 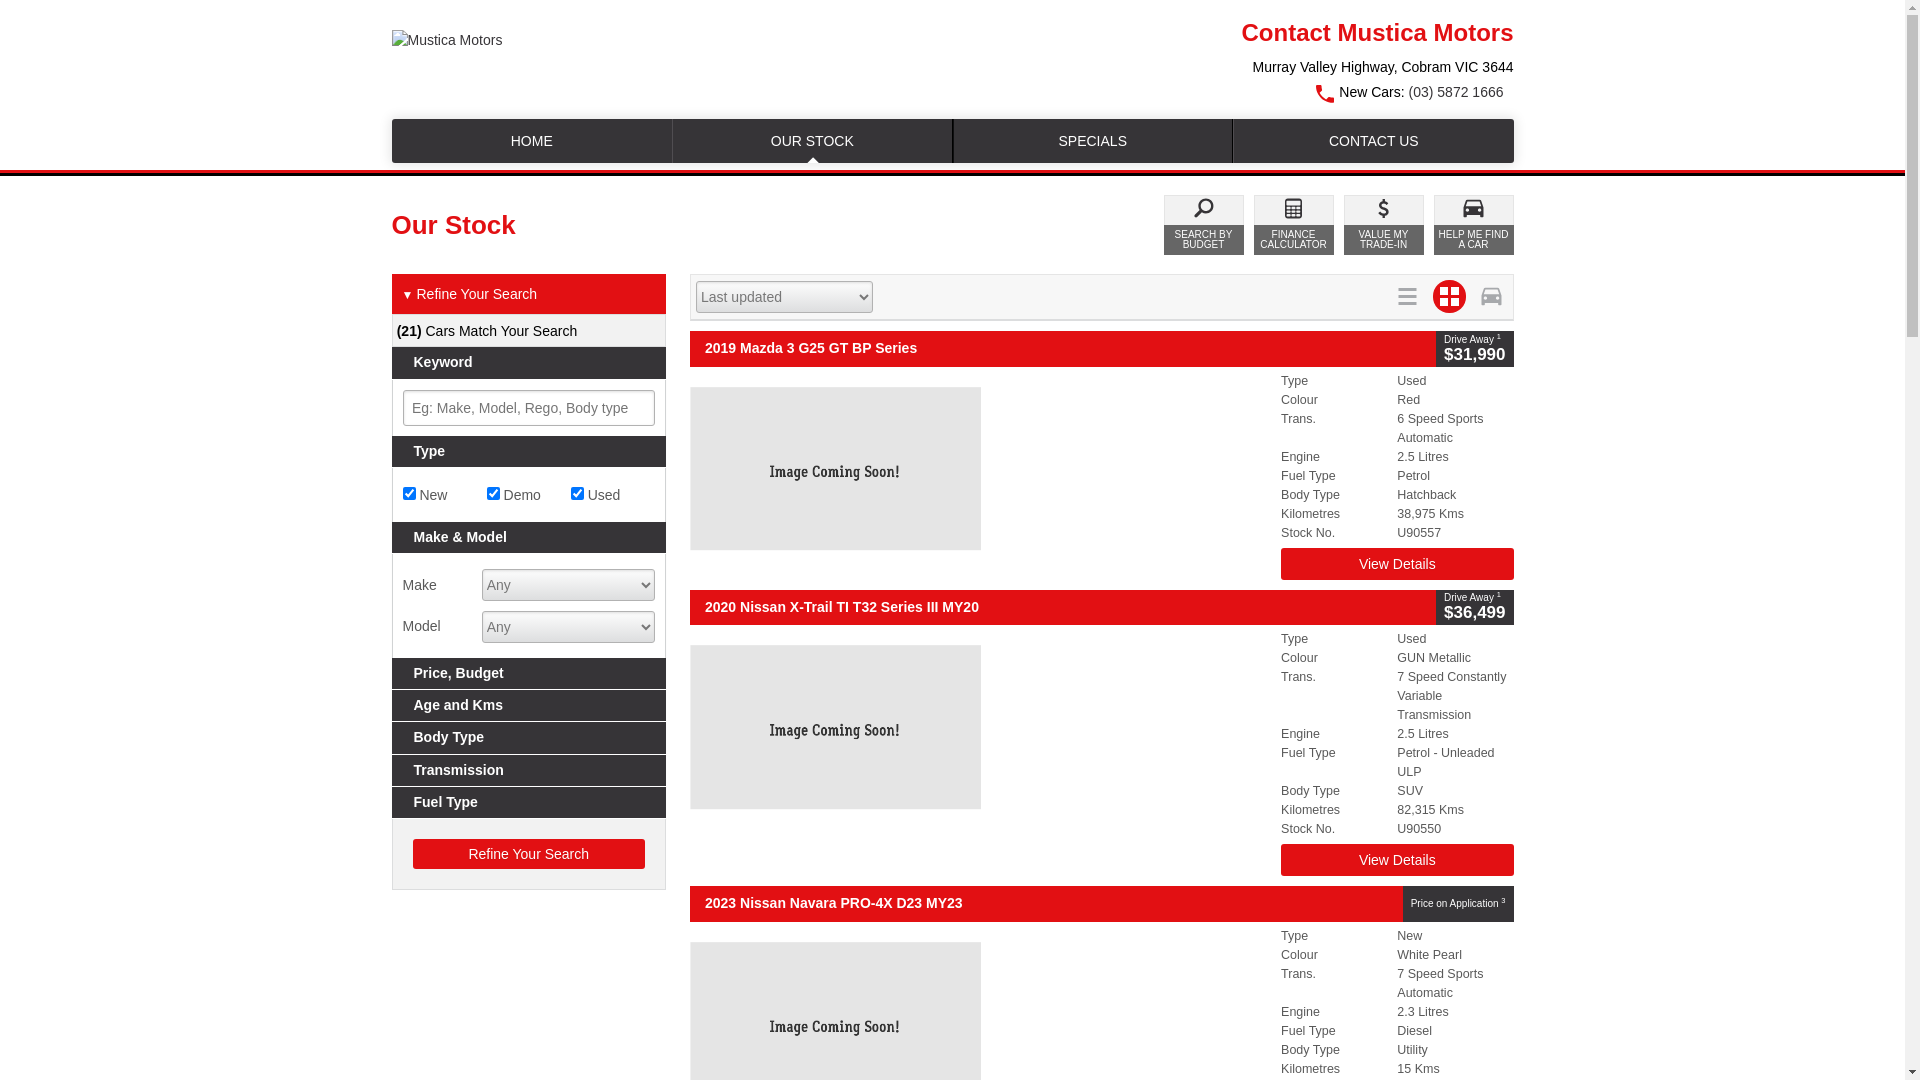 I want to click on FINANCE CALCULATOR, so click(x=1294, y=225).